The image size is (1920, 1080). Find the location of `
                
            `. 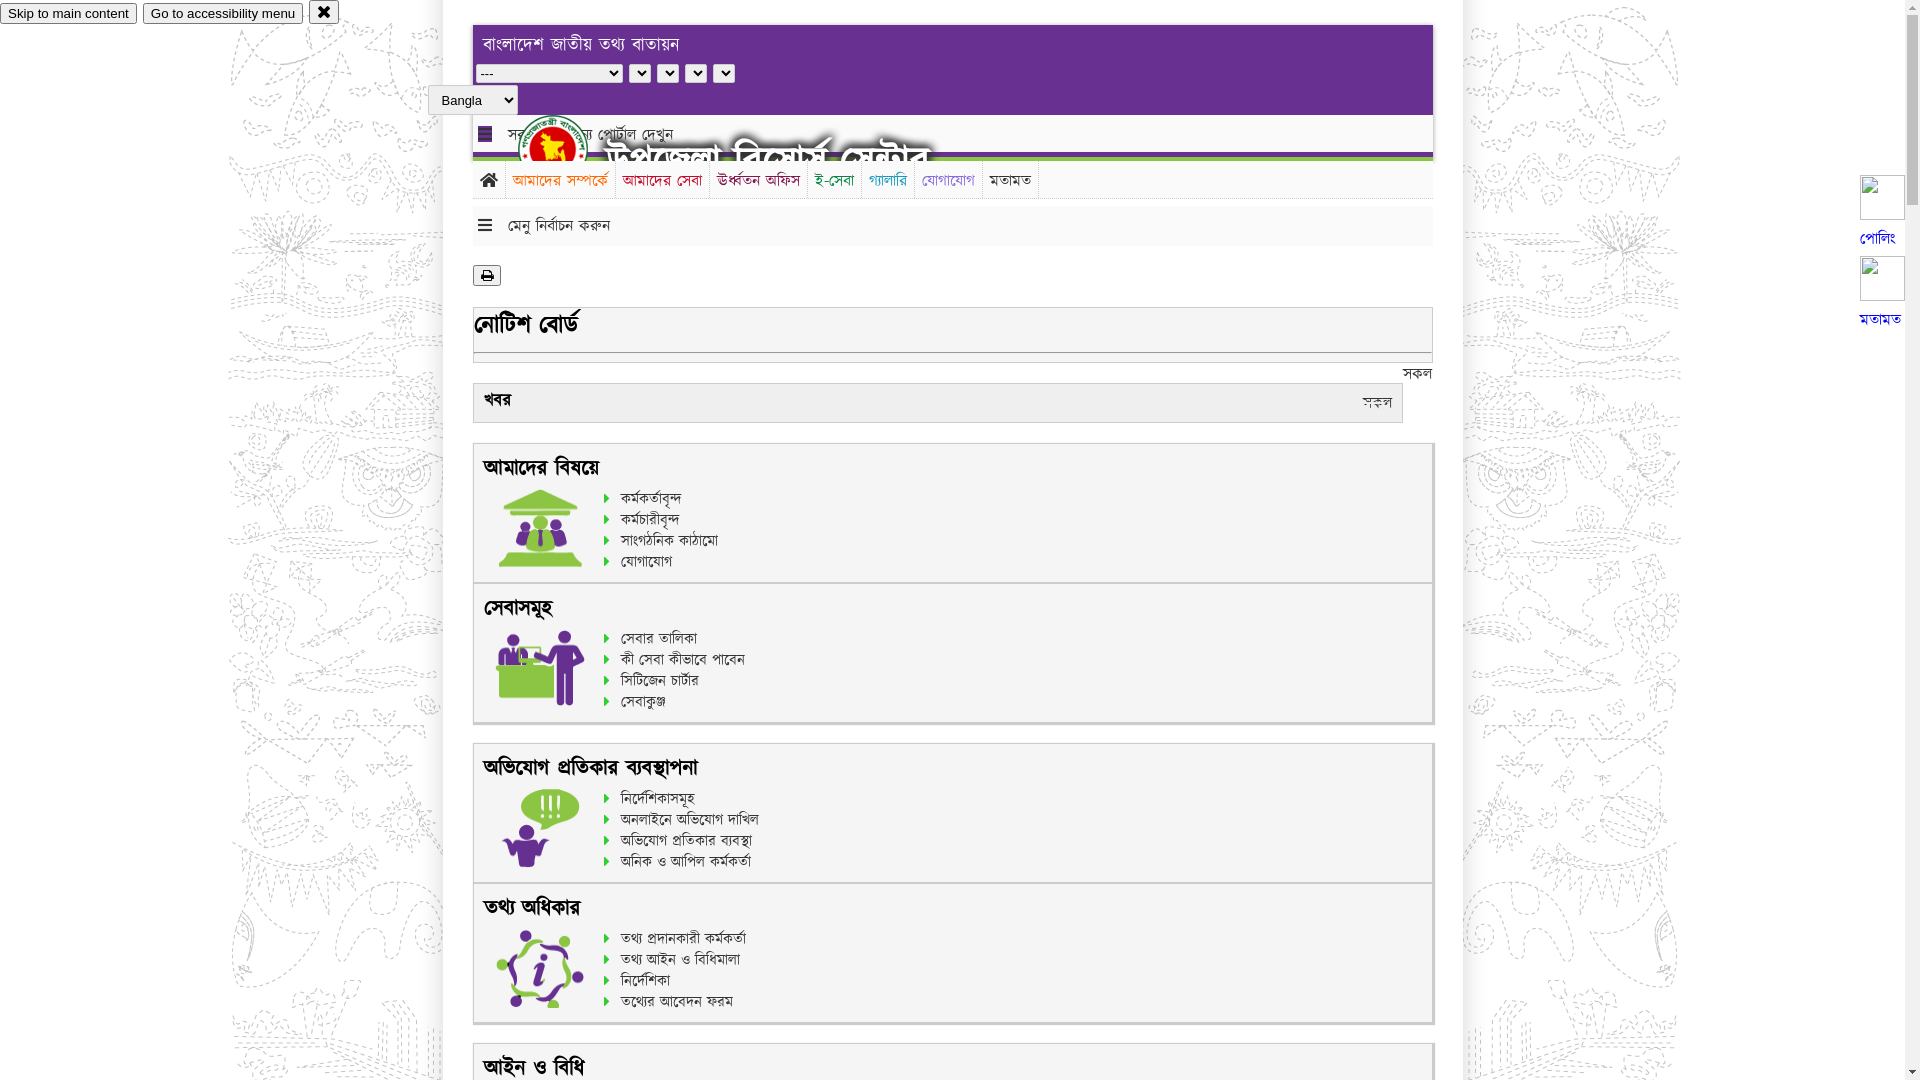


                
             is located at coordinates (570, 149).